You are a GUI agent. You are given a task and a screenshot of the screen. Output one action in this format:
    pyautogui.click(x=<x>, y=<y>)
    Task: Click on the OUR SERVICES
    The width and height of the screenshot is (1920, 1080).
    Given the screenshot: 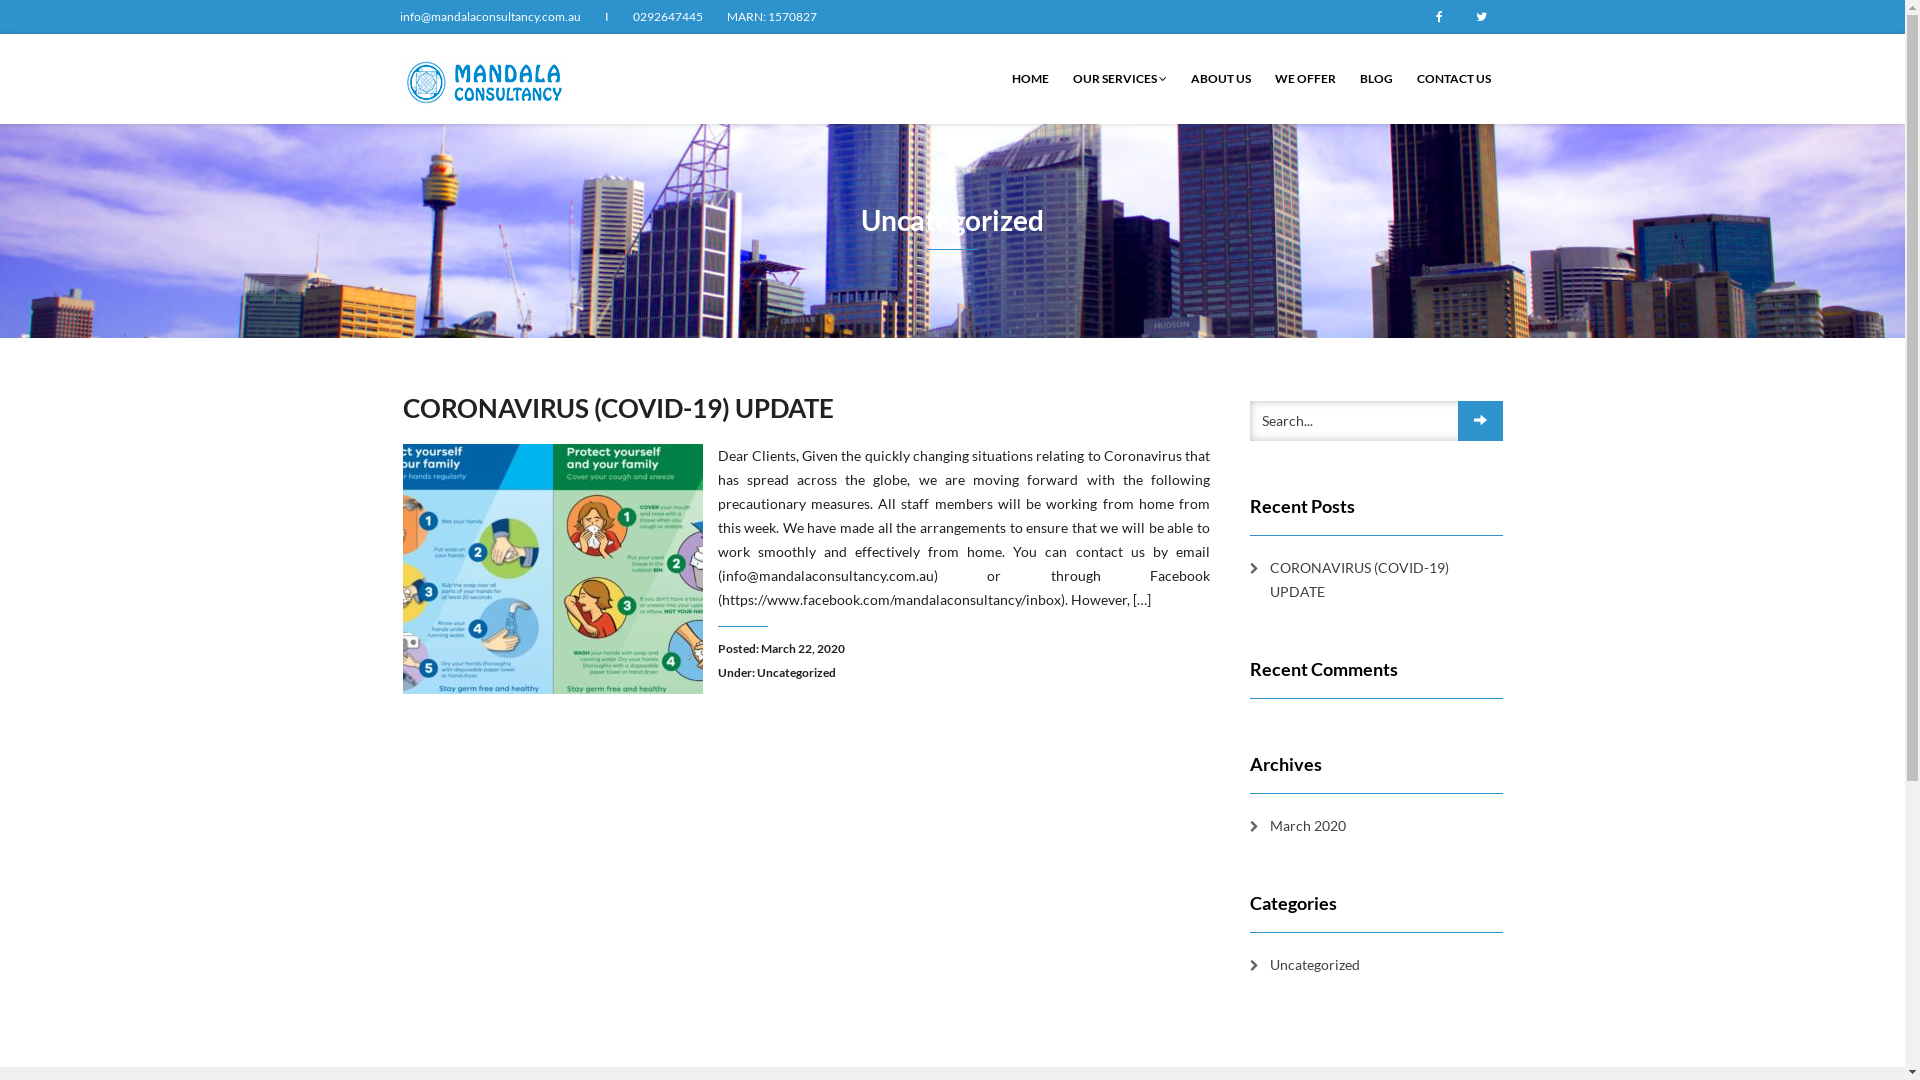 What is the action you would take?
    pyautogui.click(x=1119, y=79)
    